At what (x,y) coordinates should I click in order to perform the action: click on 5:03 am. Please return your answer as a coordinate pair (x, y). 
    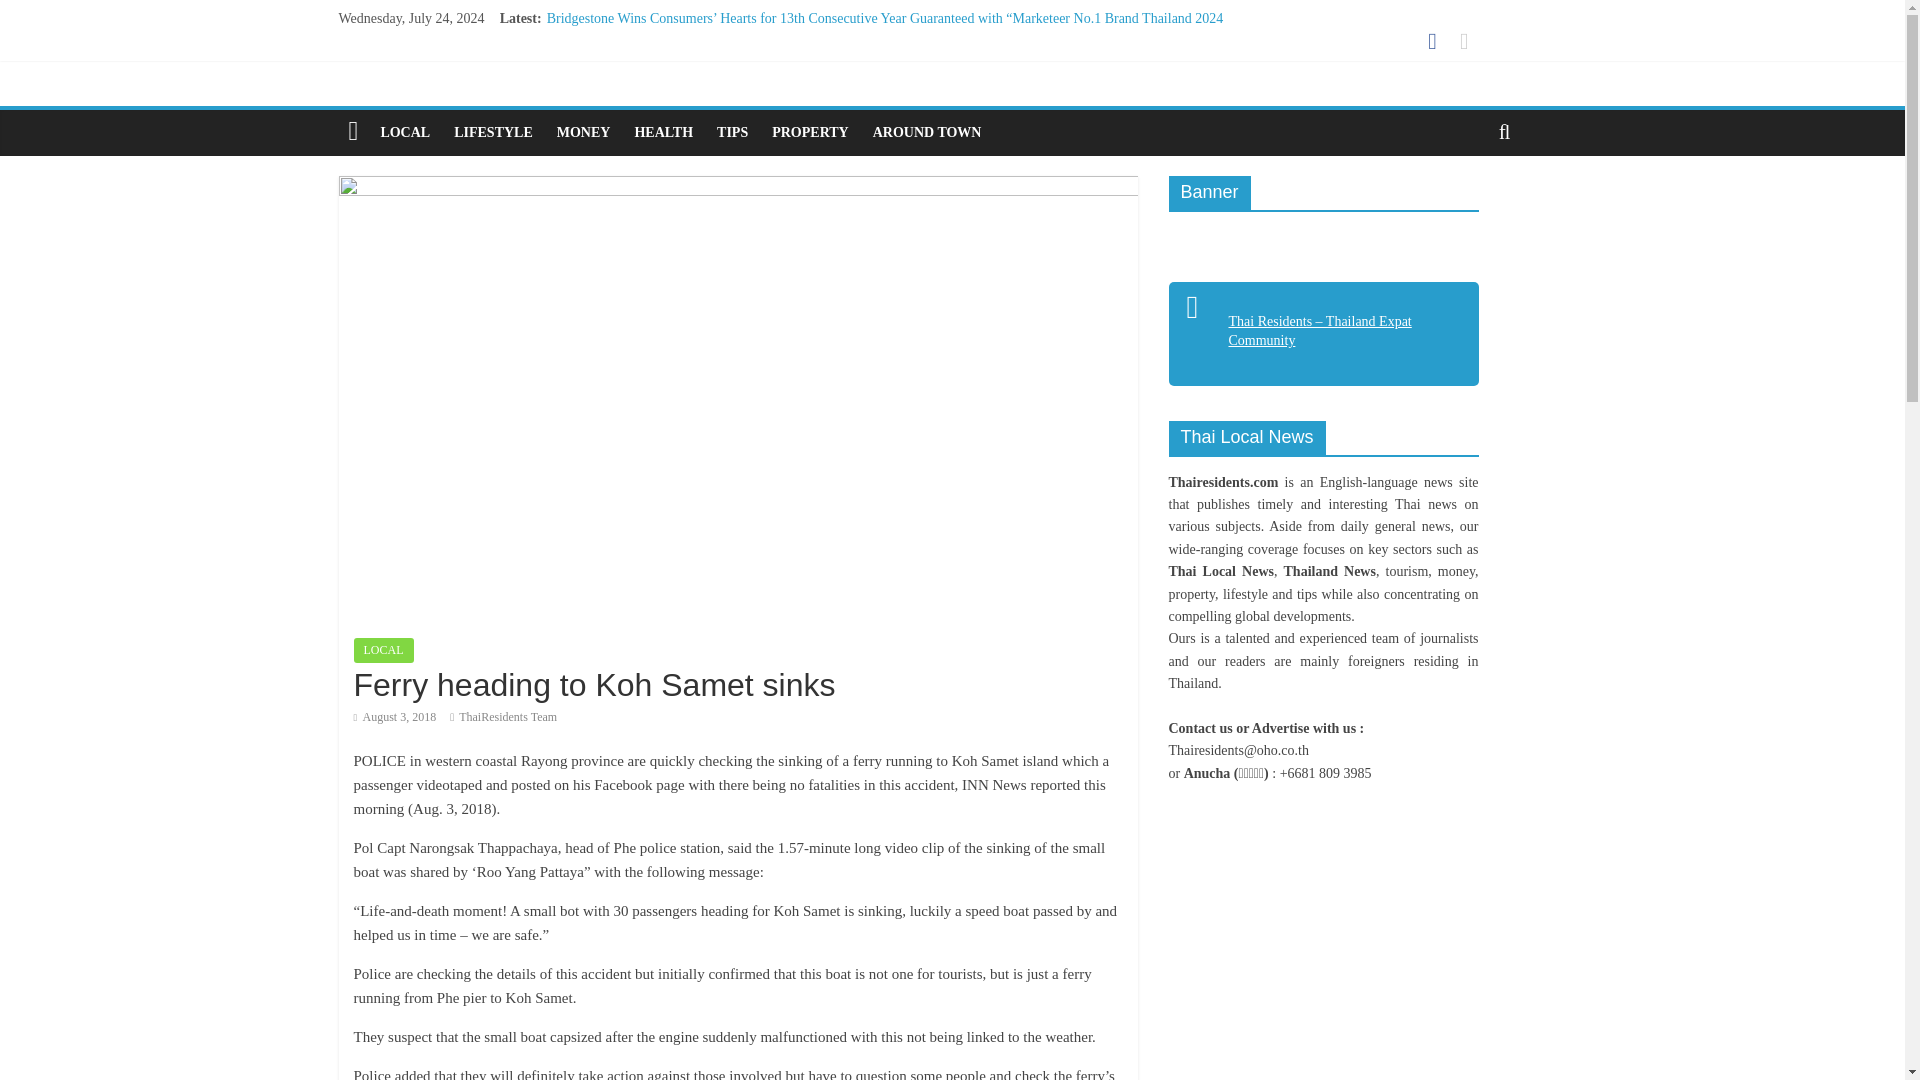
    Looking at the image, I should click on (395, 716).